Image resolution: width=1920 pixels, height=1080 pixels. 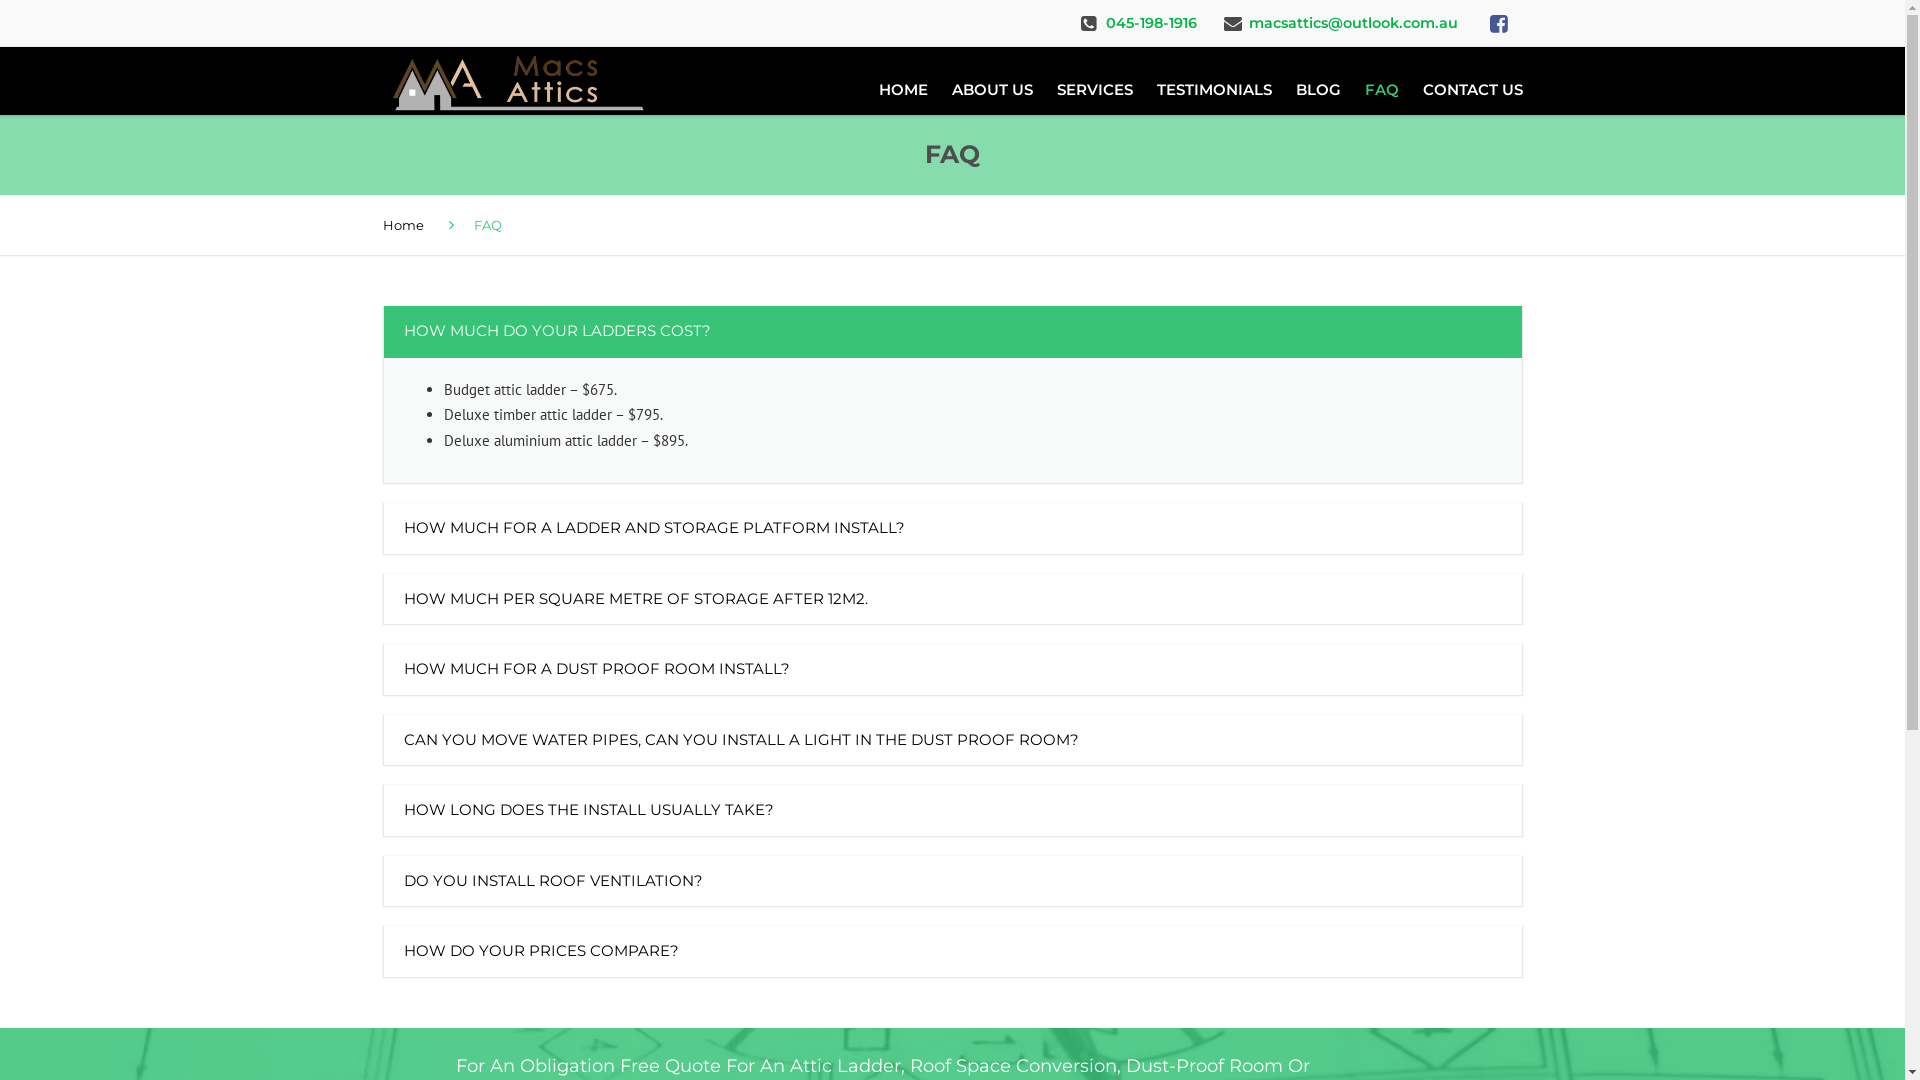 I want to click on 35 Salisbury St, St James WA 6102, Australia, so click(x=1339, y=766).